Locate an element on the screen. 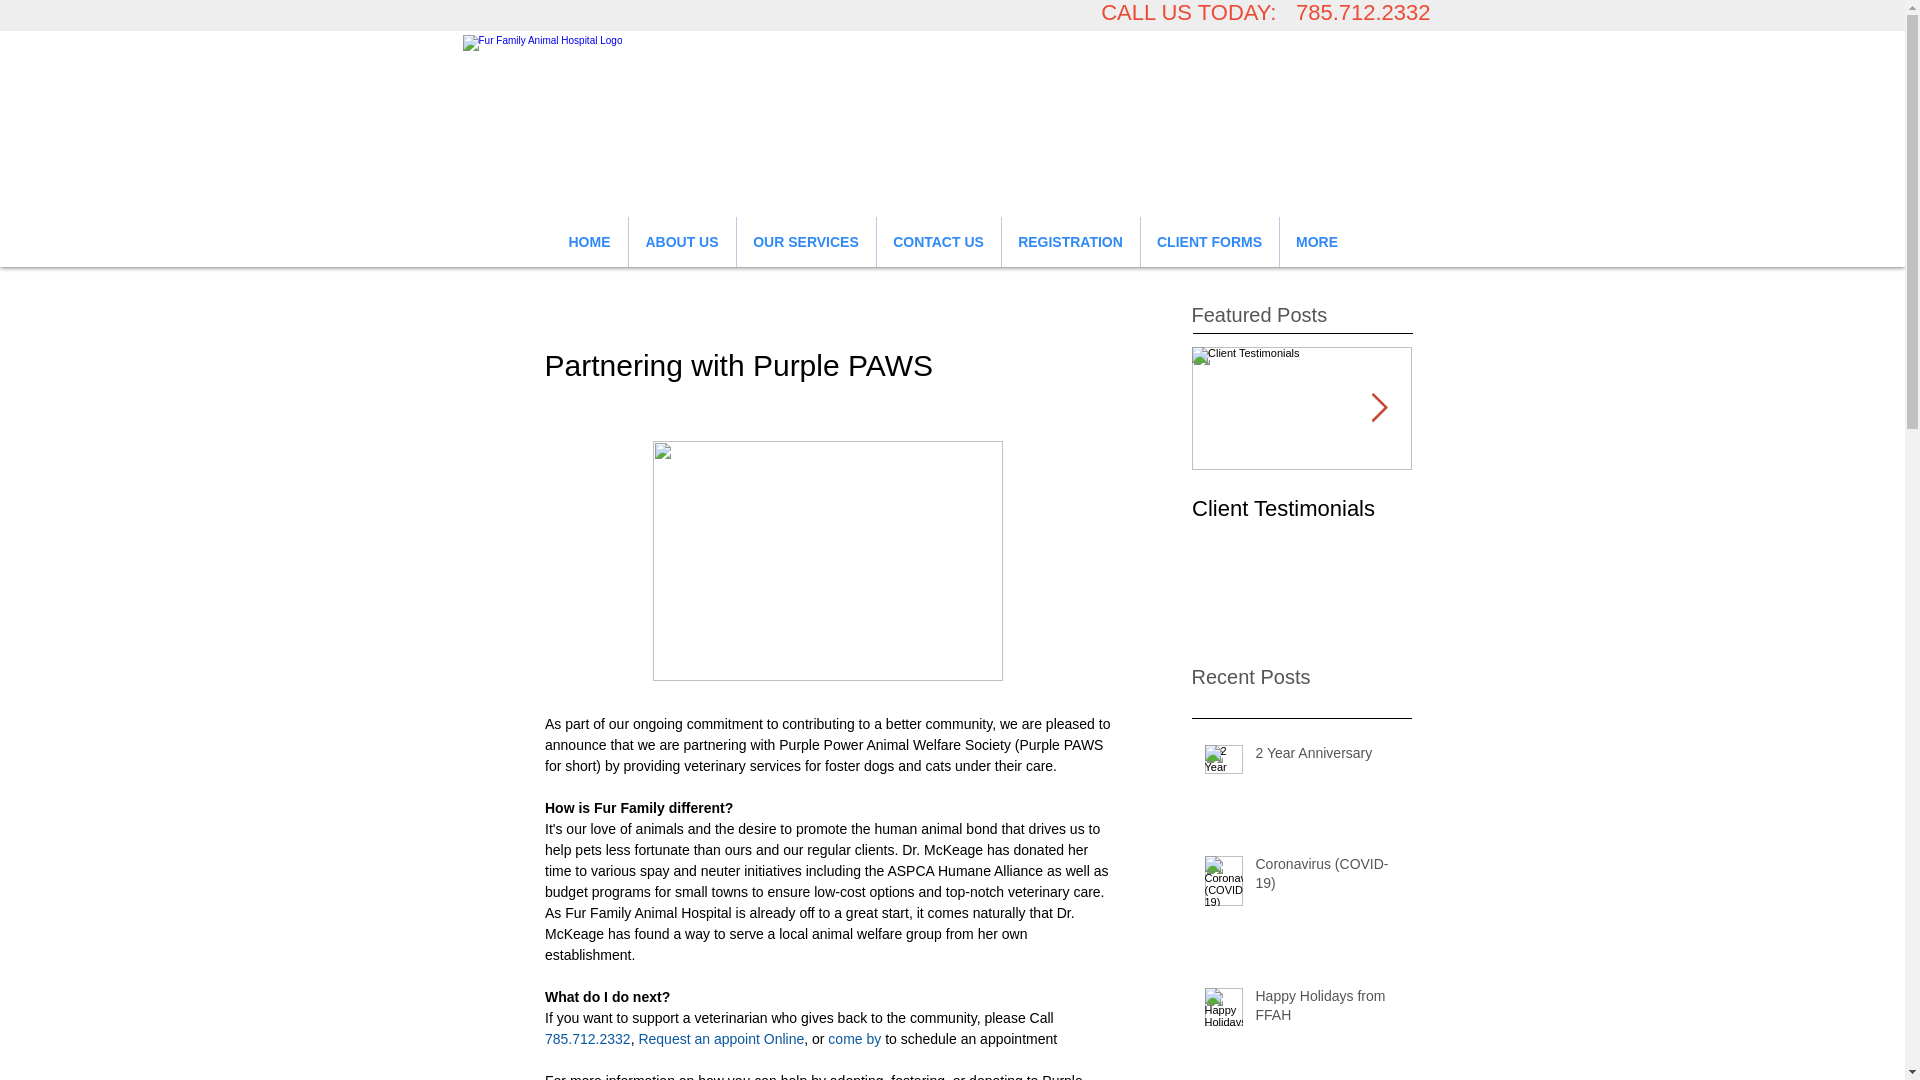 Image resolution: width=1920 pixels, height=1080 pixels. CONTACT US is located at coordinates (938, 242).